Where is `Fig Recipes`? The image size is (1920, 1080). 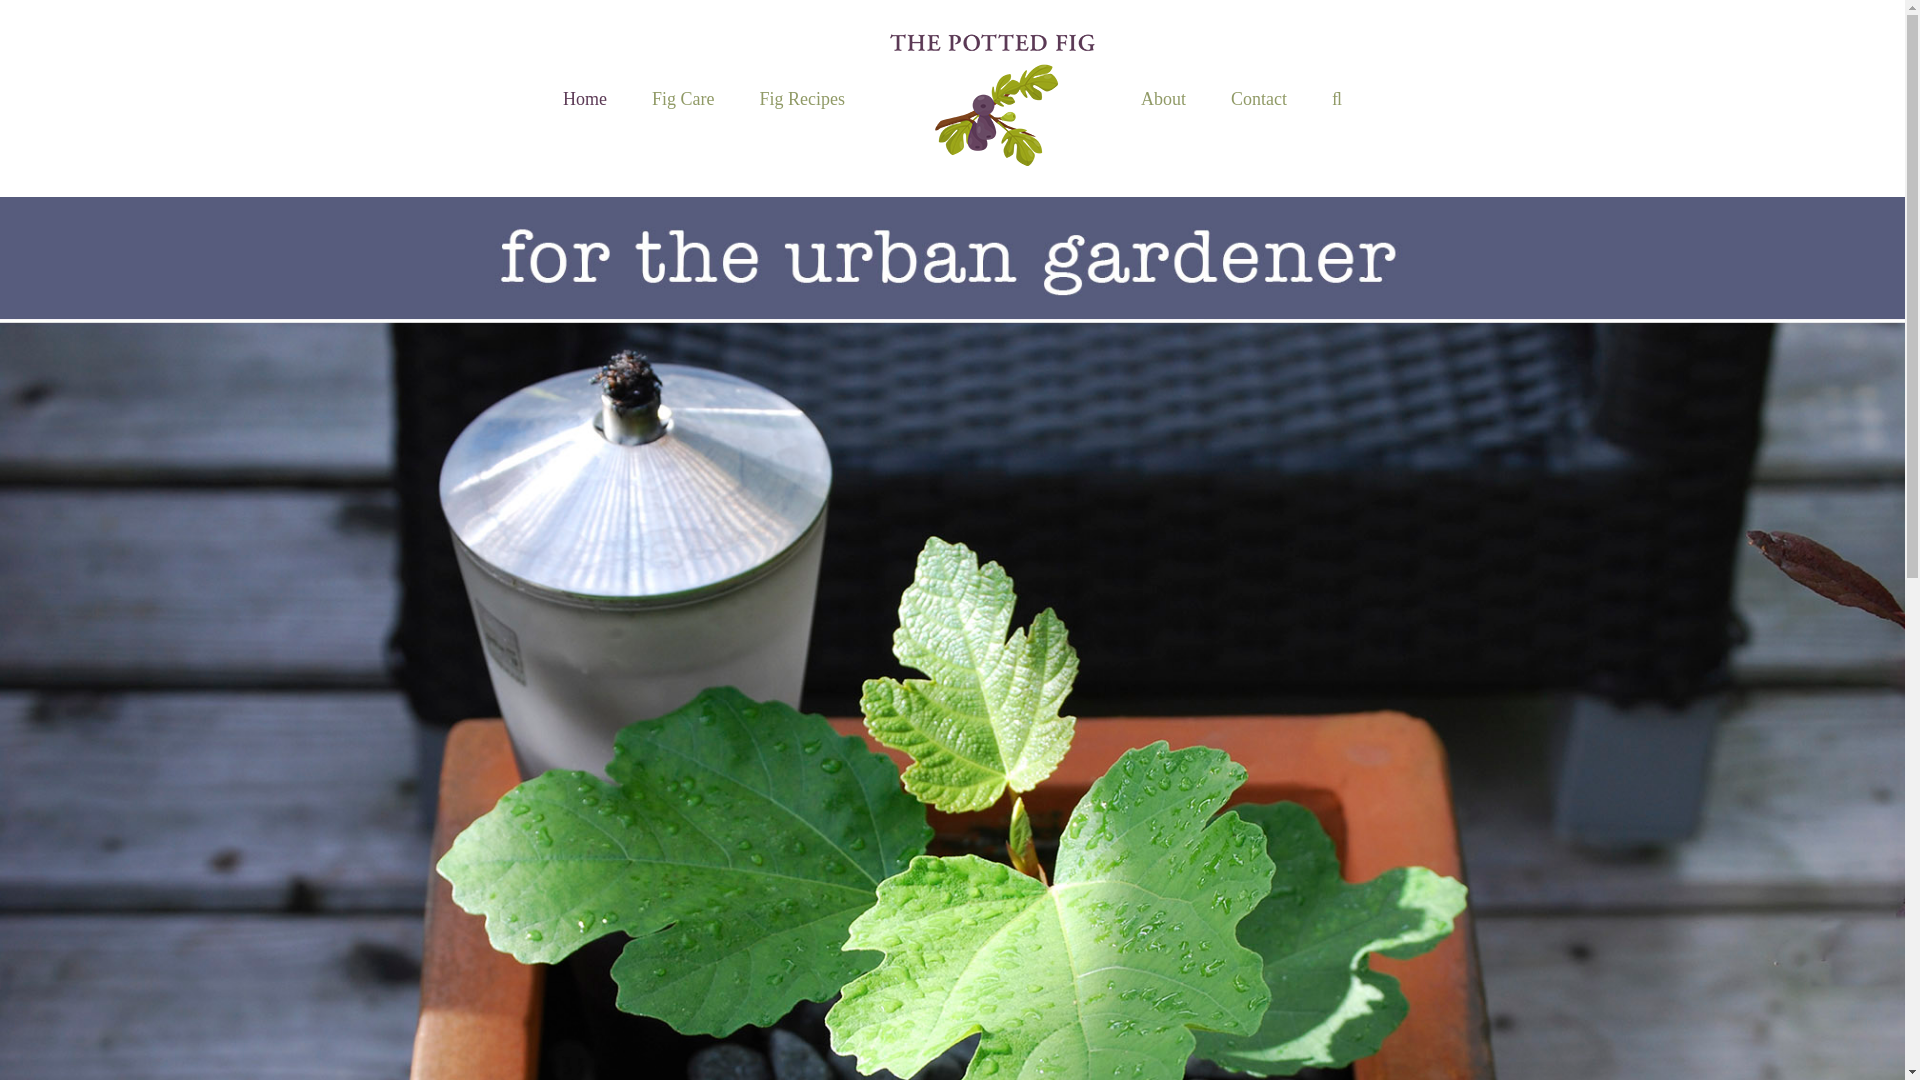
Fig Recipes is located at coordinates (801, 98).